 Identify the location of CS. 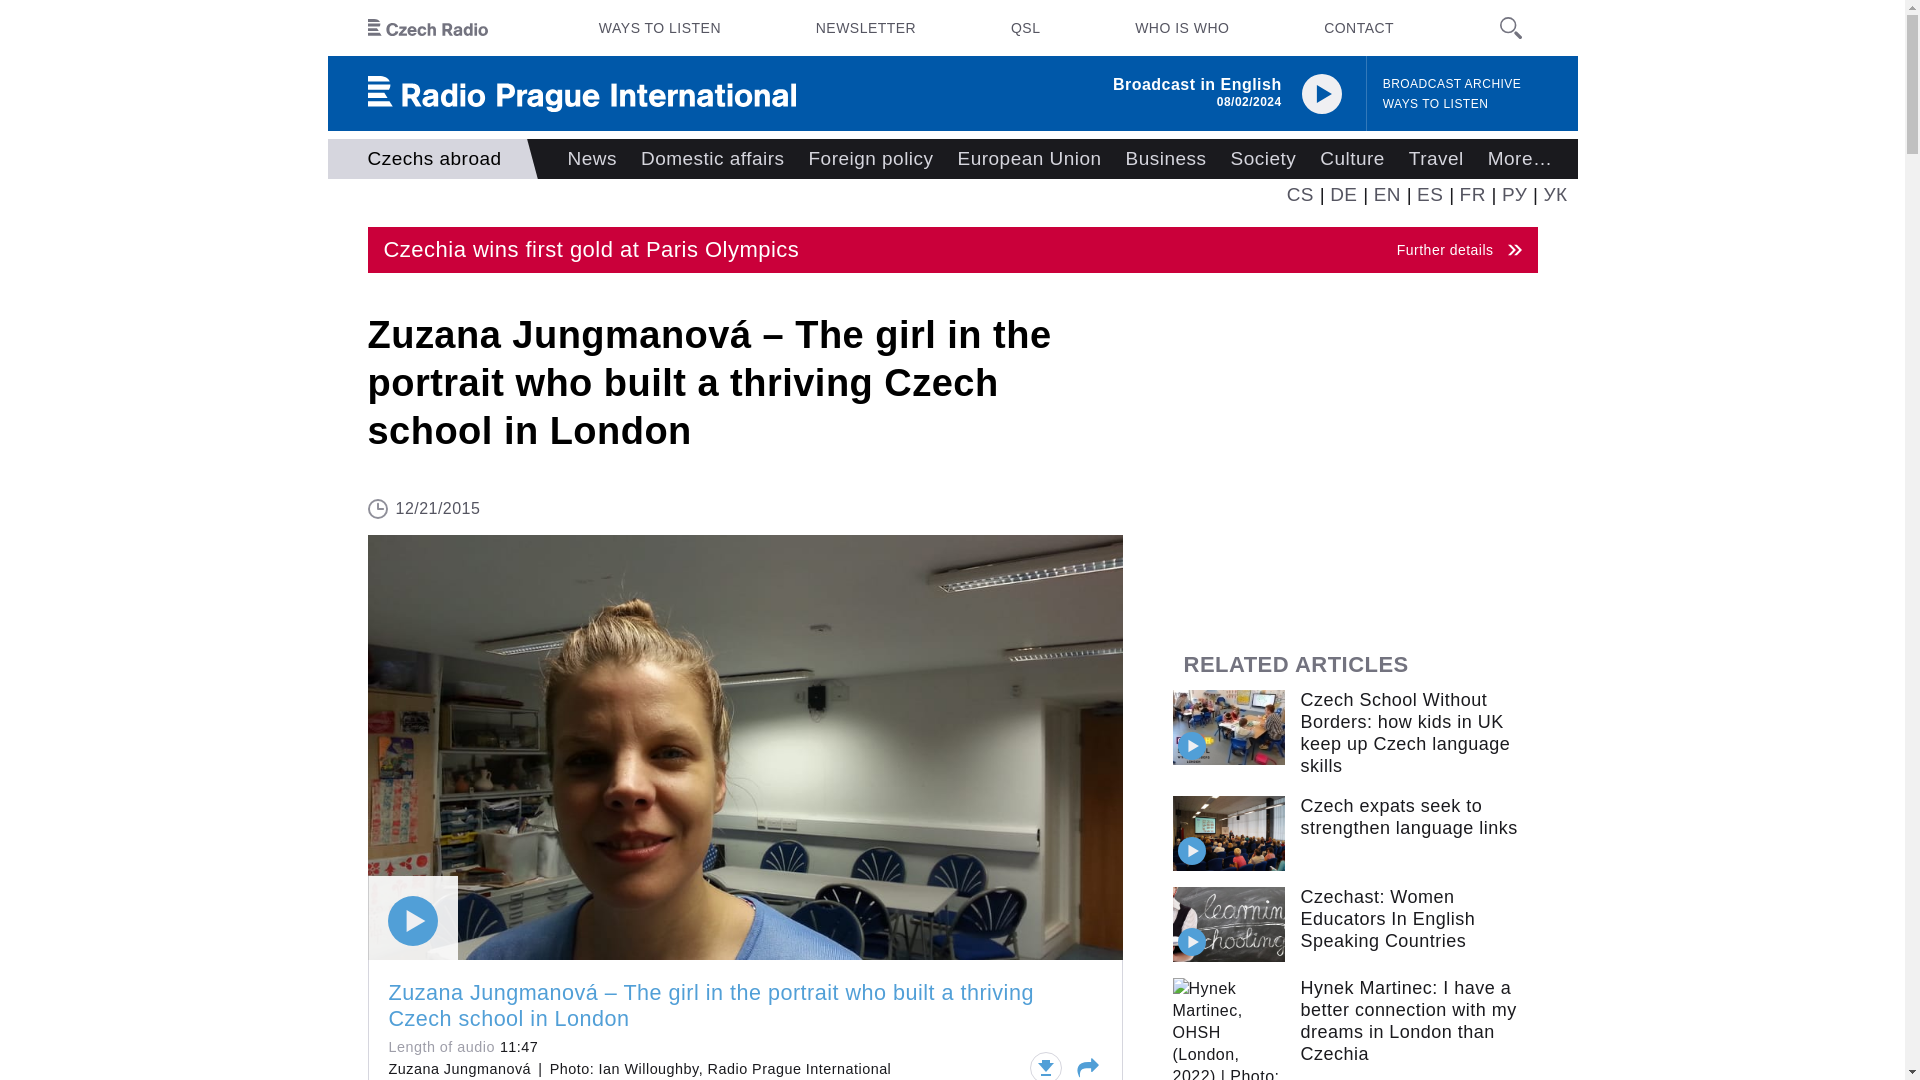
(1300, 194).